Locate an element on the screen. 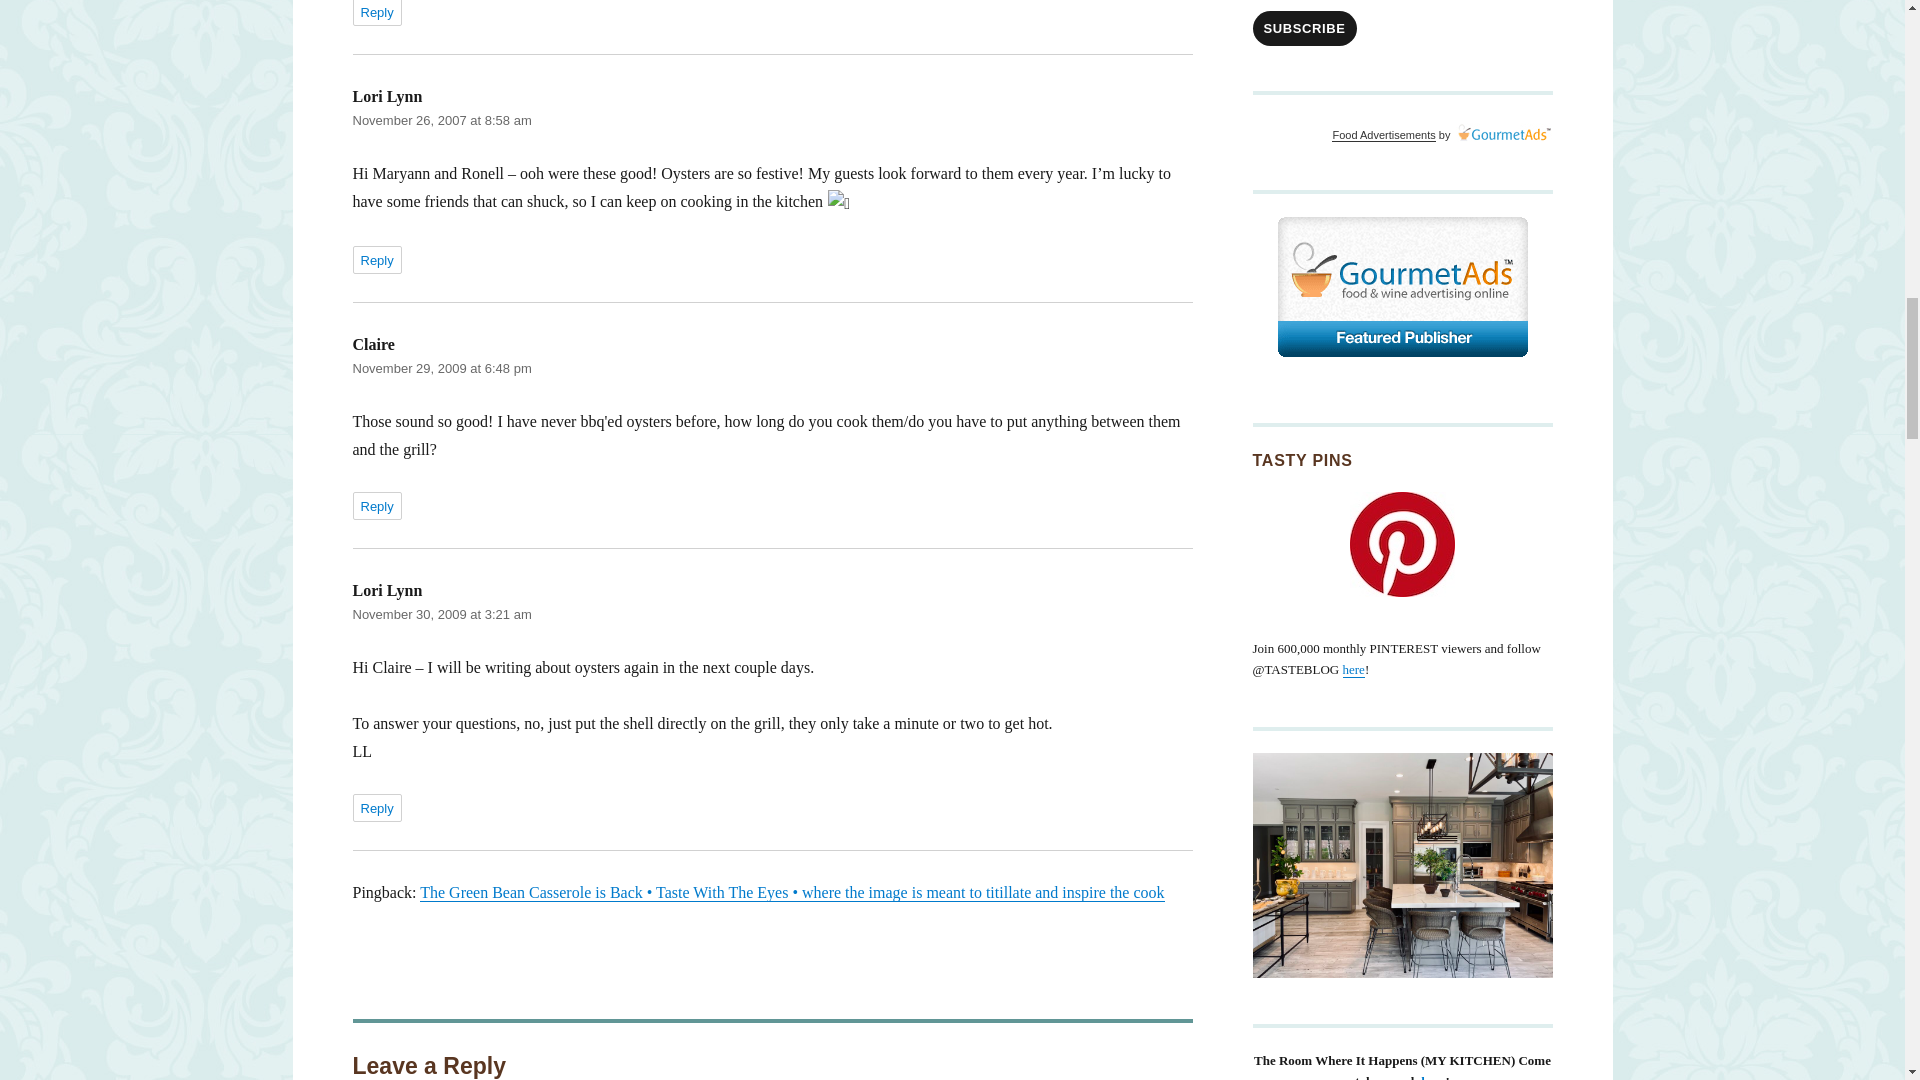 This screenshot has width=1920, height=1080. Food Advertisements is located at coordinates (1383, 134).